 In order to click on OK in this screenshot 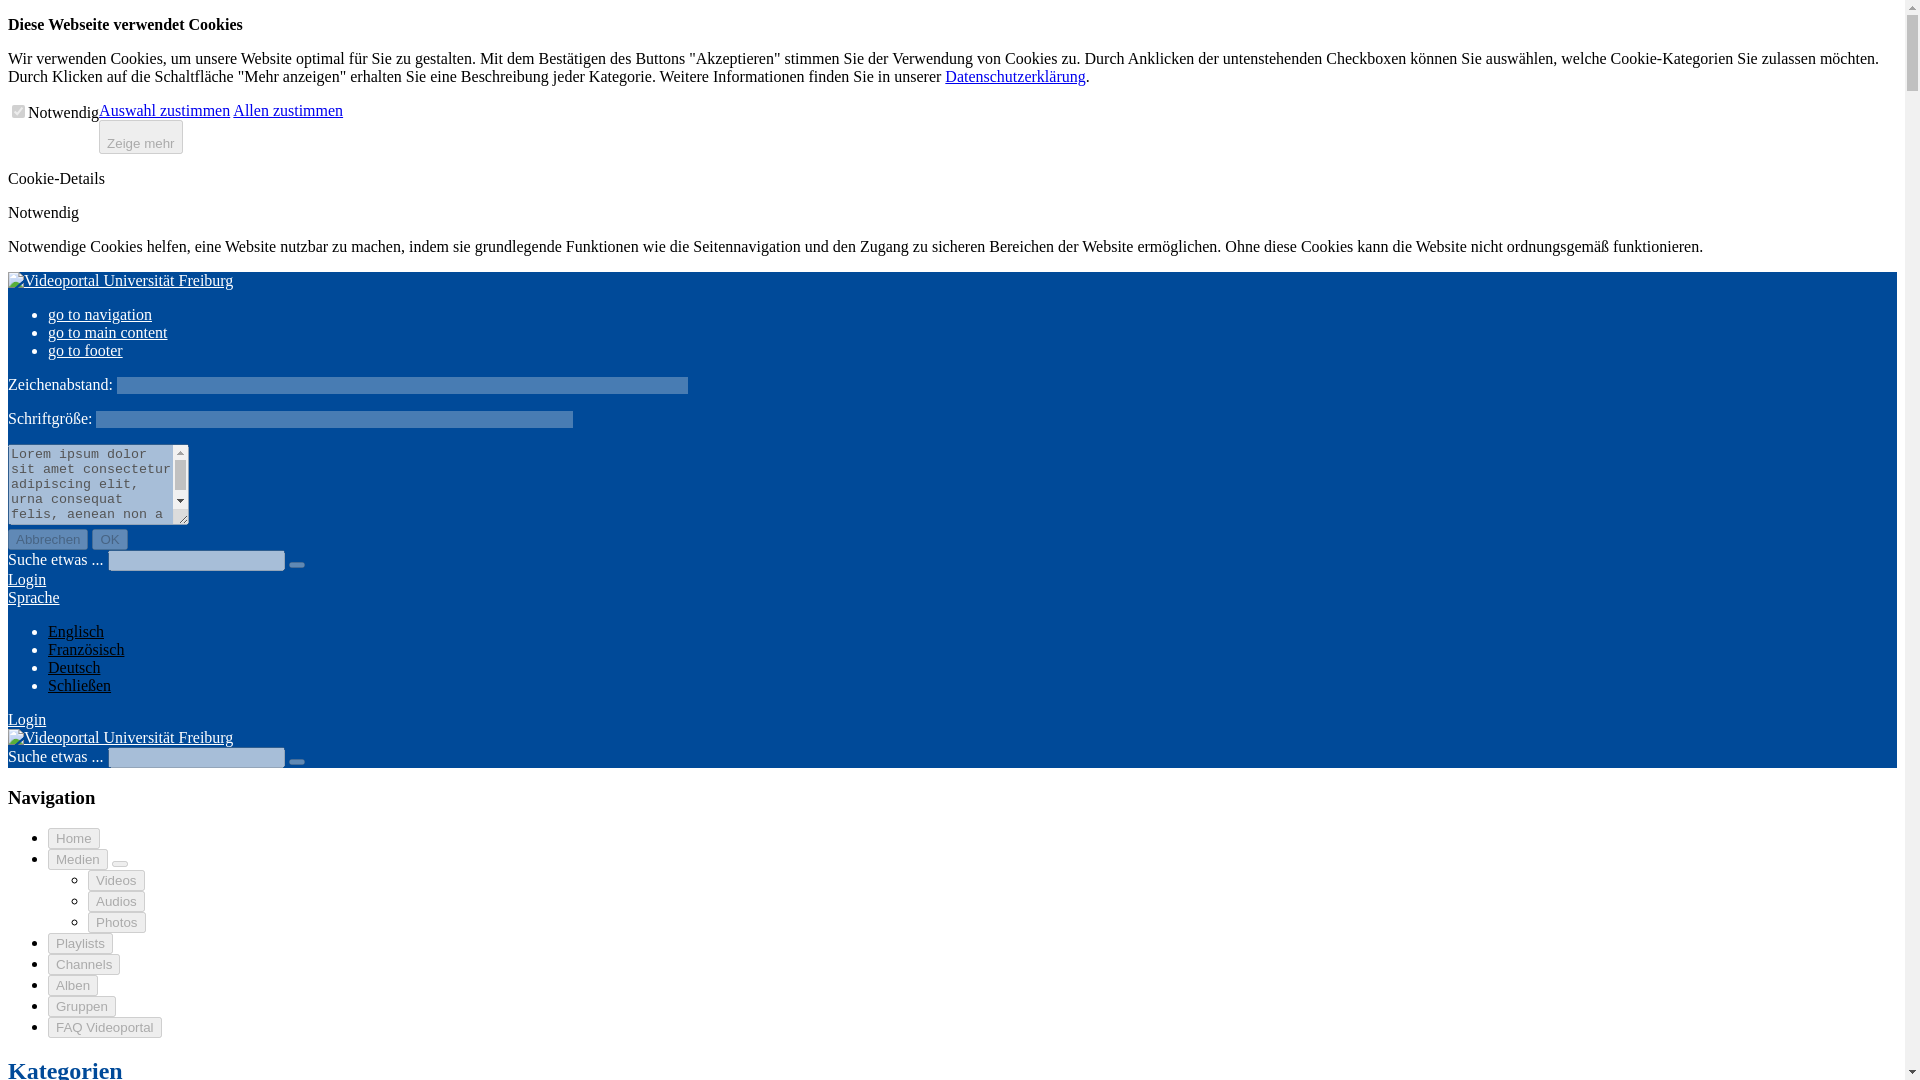, I will do `click(109, 539)`.